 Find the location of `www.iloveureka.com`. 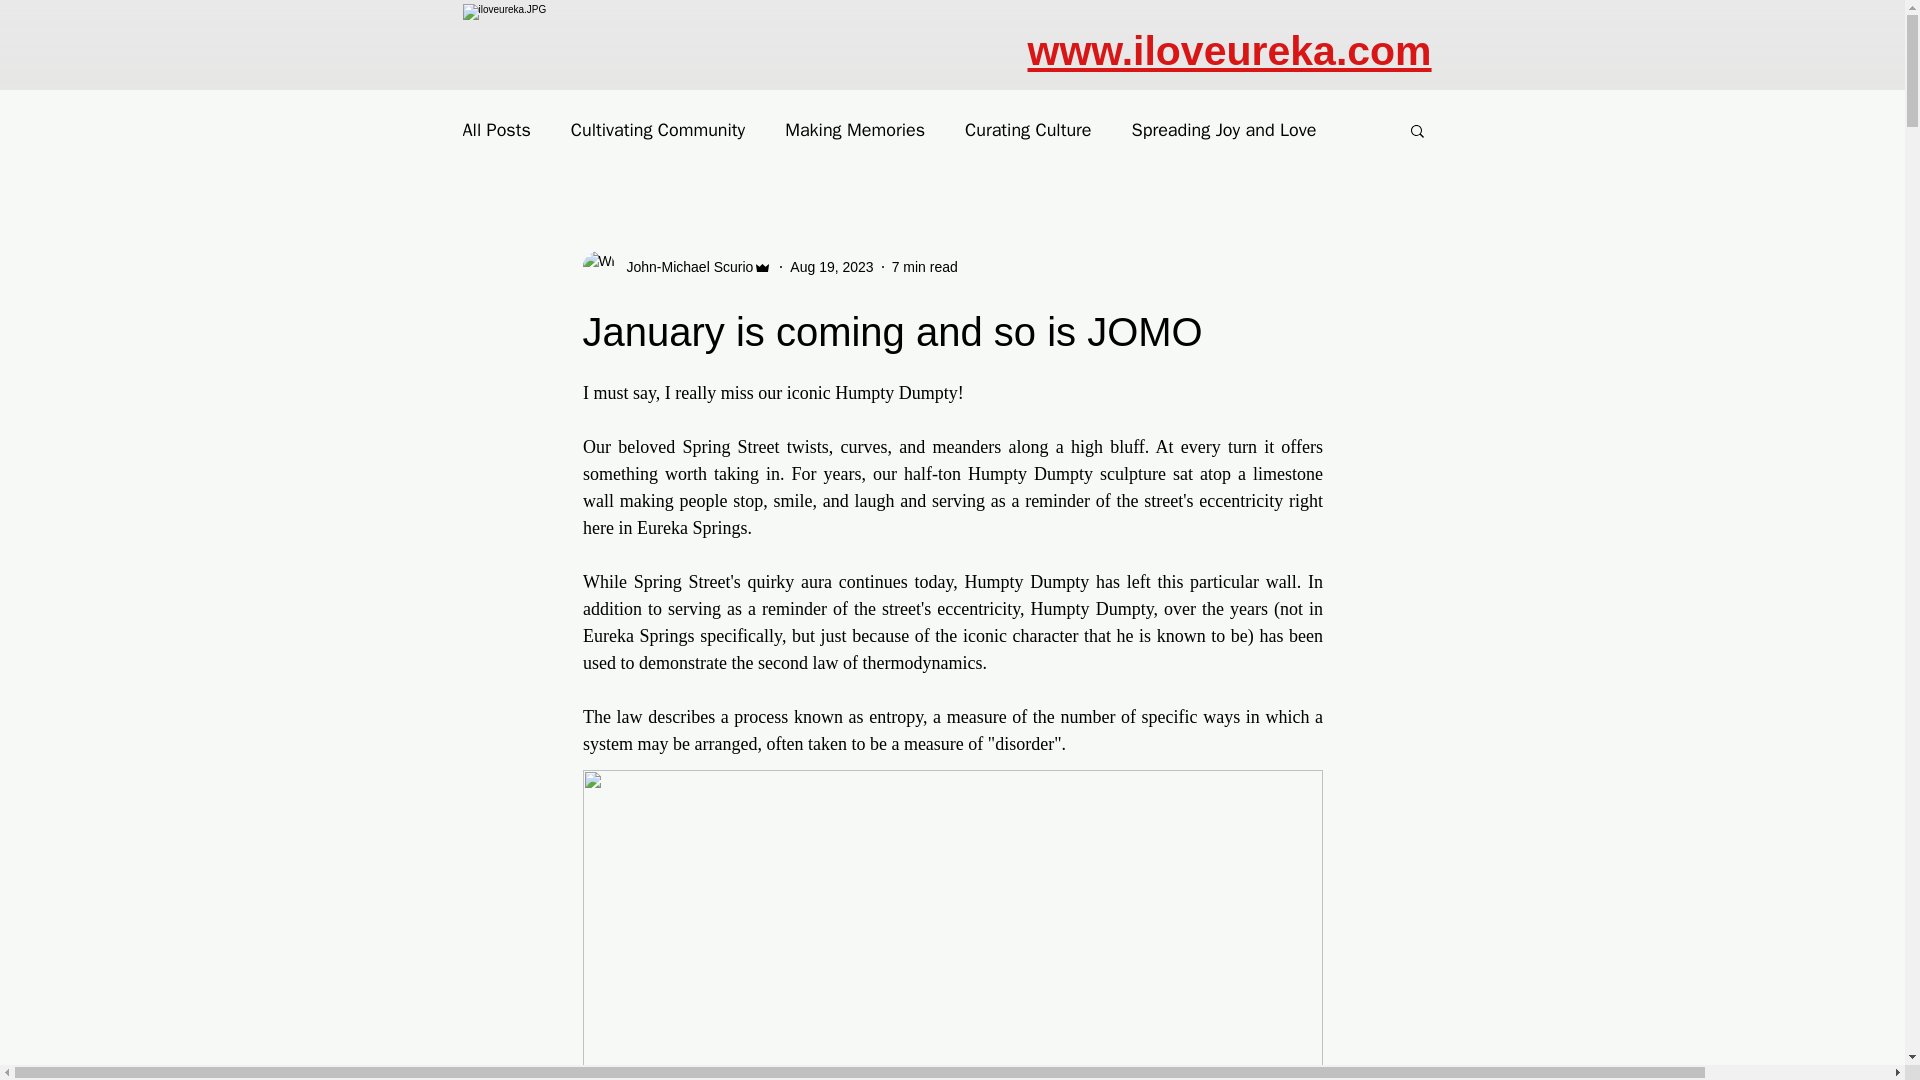

www.iloveureka.com is located at coordinates (1230, 51).